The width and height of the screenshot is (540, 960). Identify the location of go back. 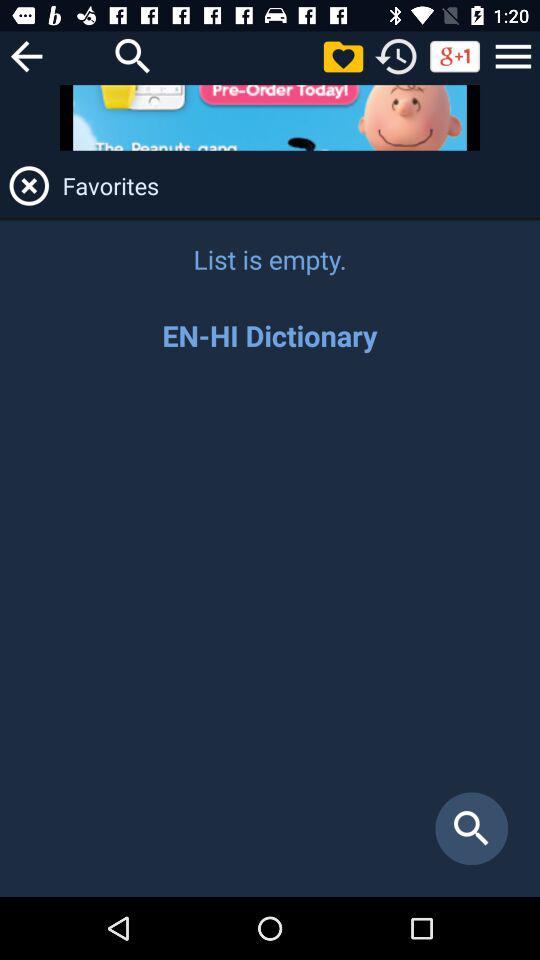
(26, 56).